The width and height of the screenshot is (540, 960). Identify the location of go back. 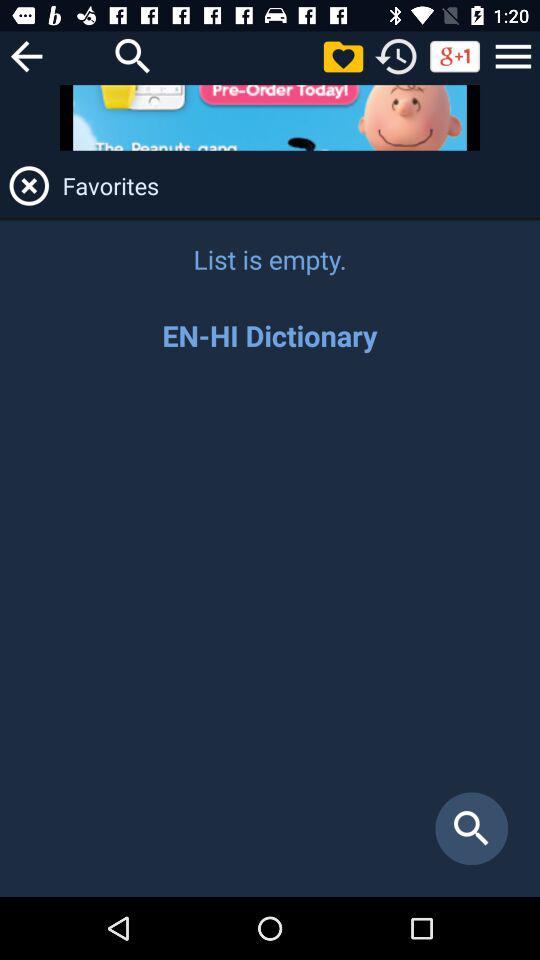
(26, 56).